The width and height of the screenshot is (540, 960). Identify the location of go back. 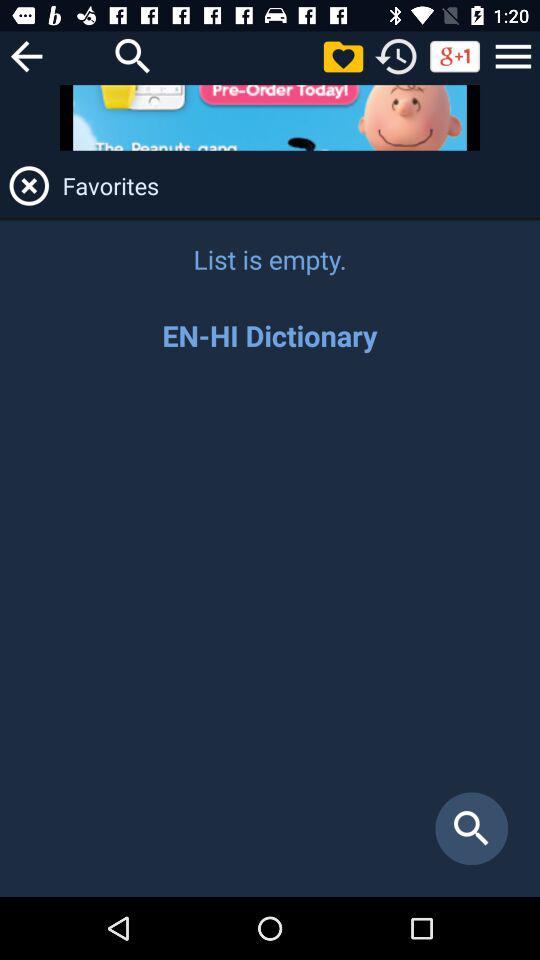
(26, 56).